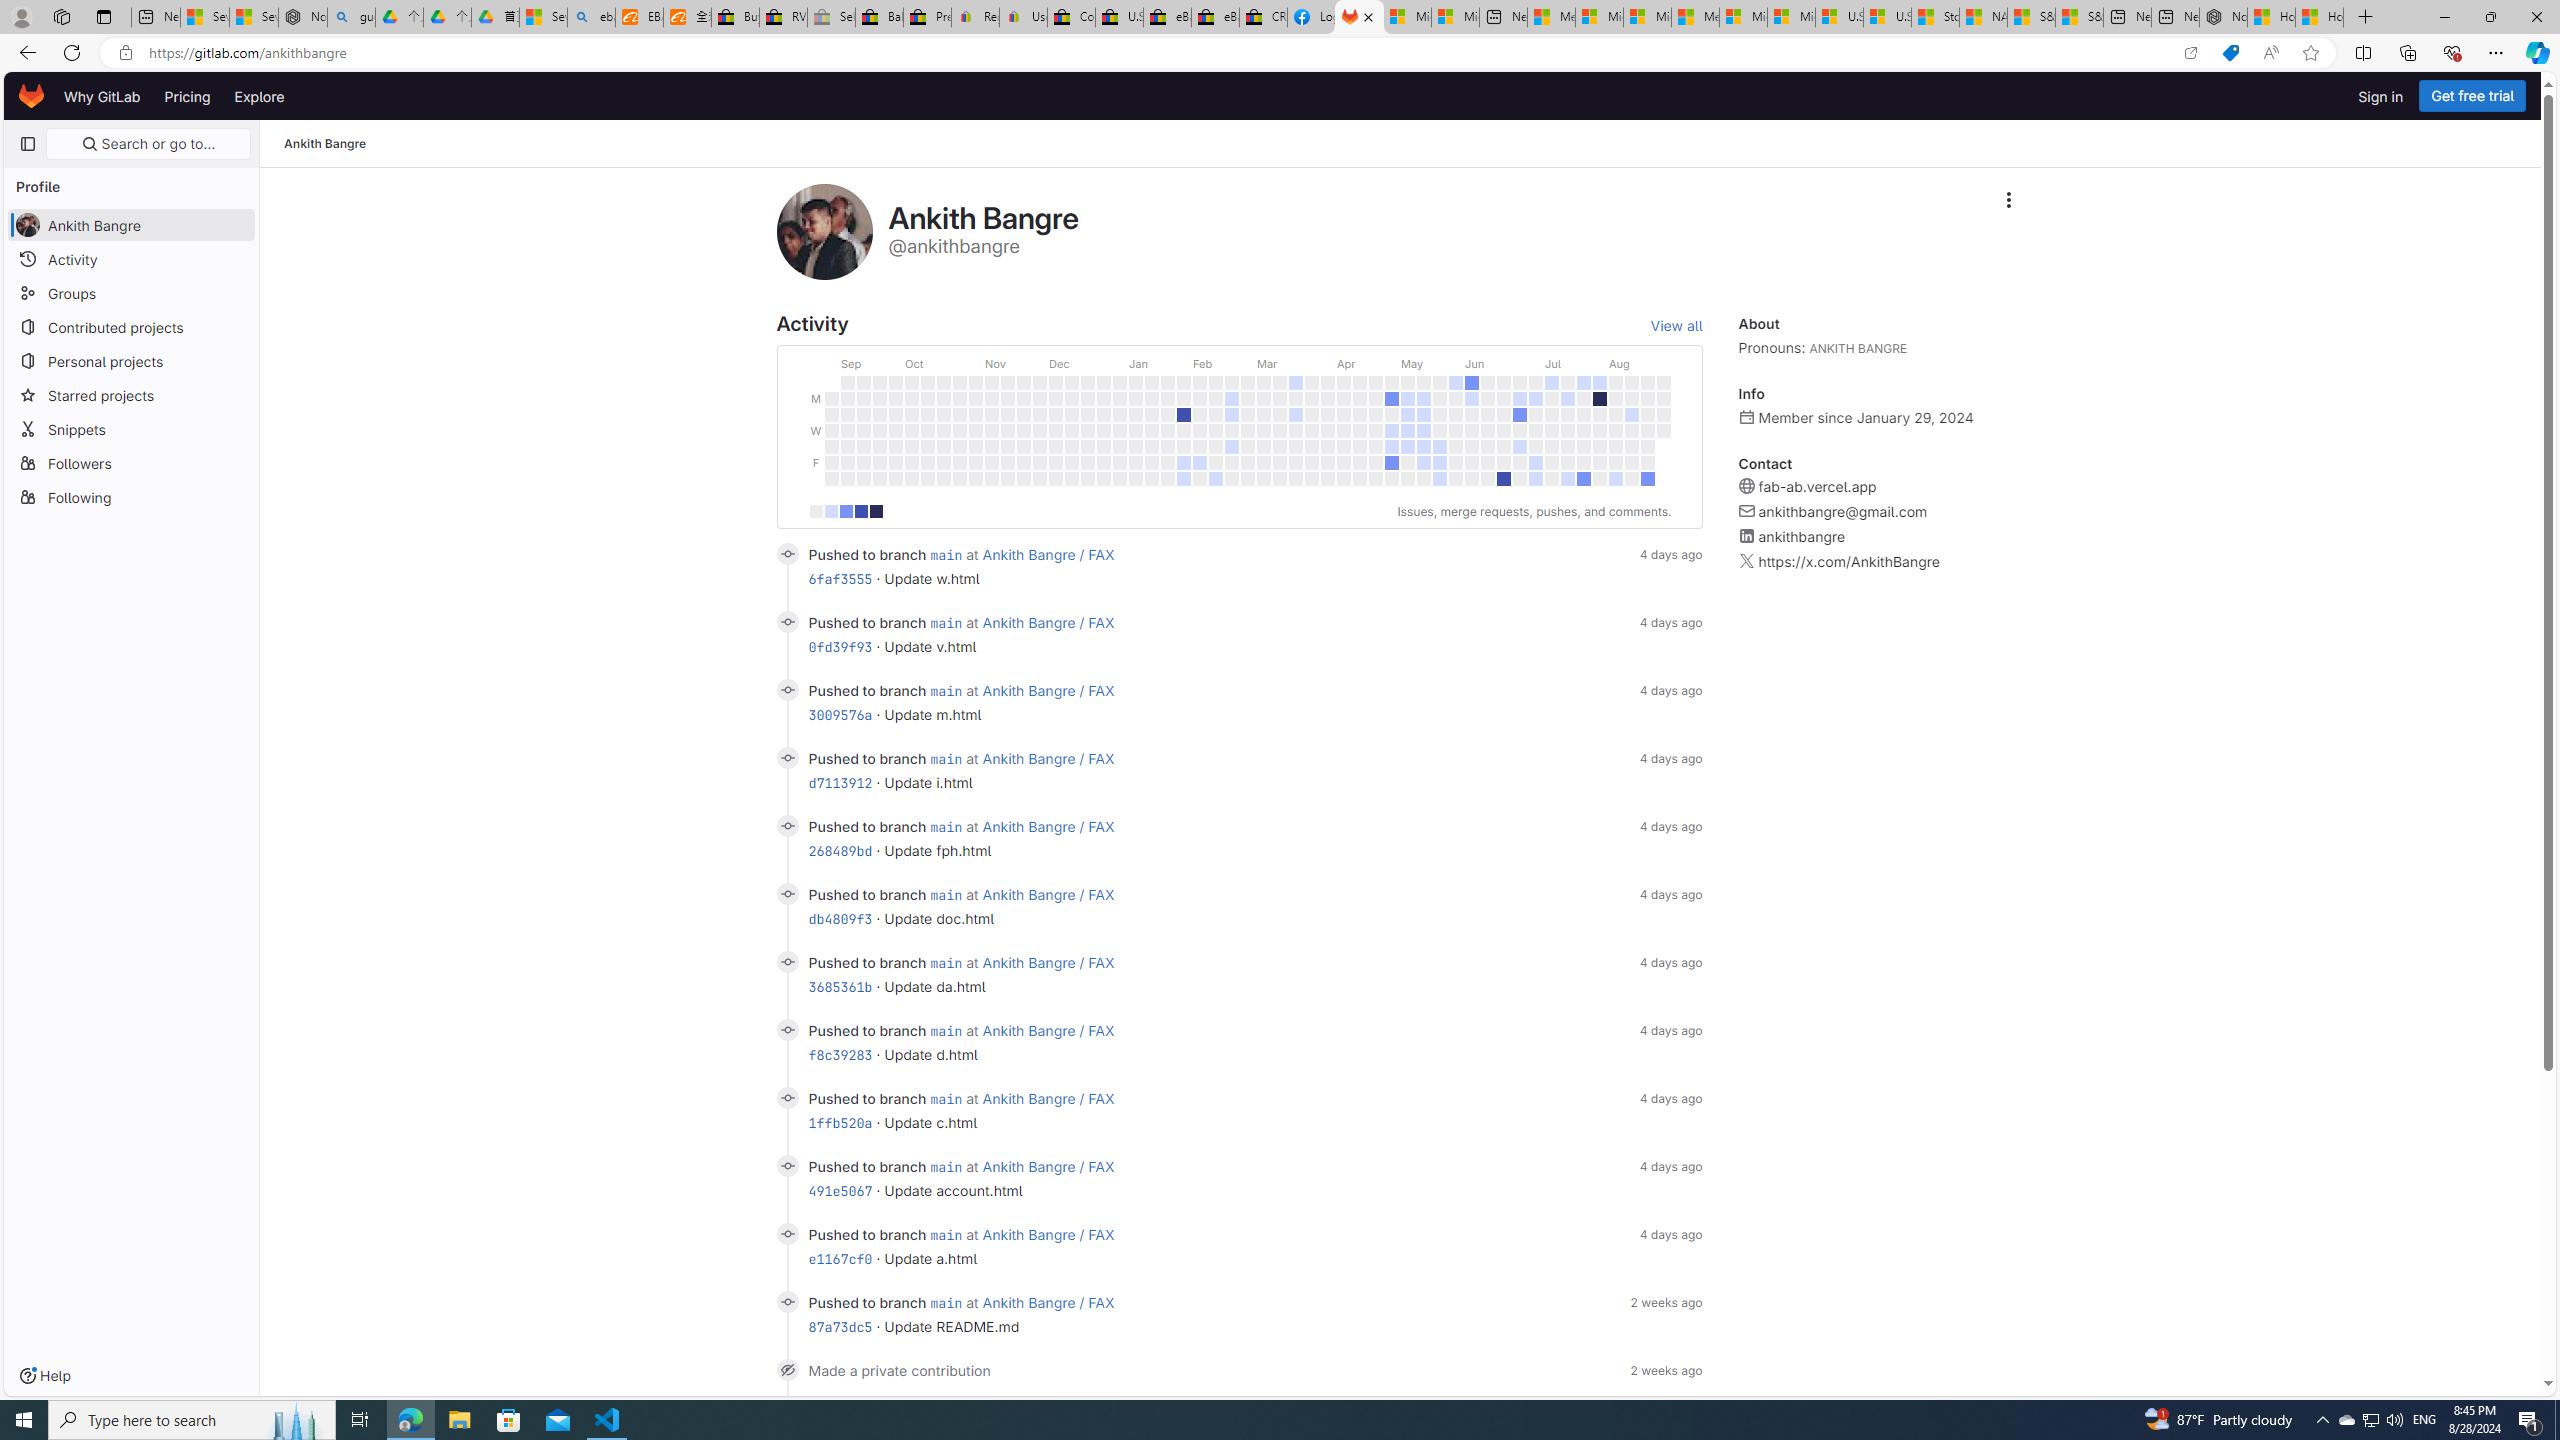 This screenshot has height=1440, width=2560. I want to click on ankithbangre, so click(1802, 536).